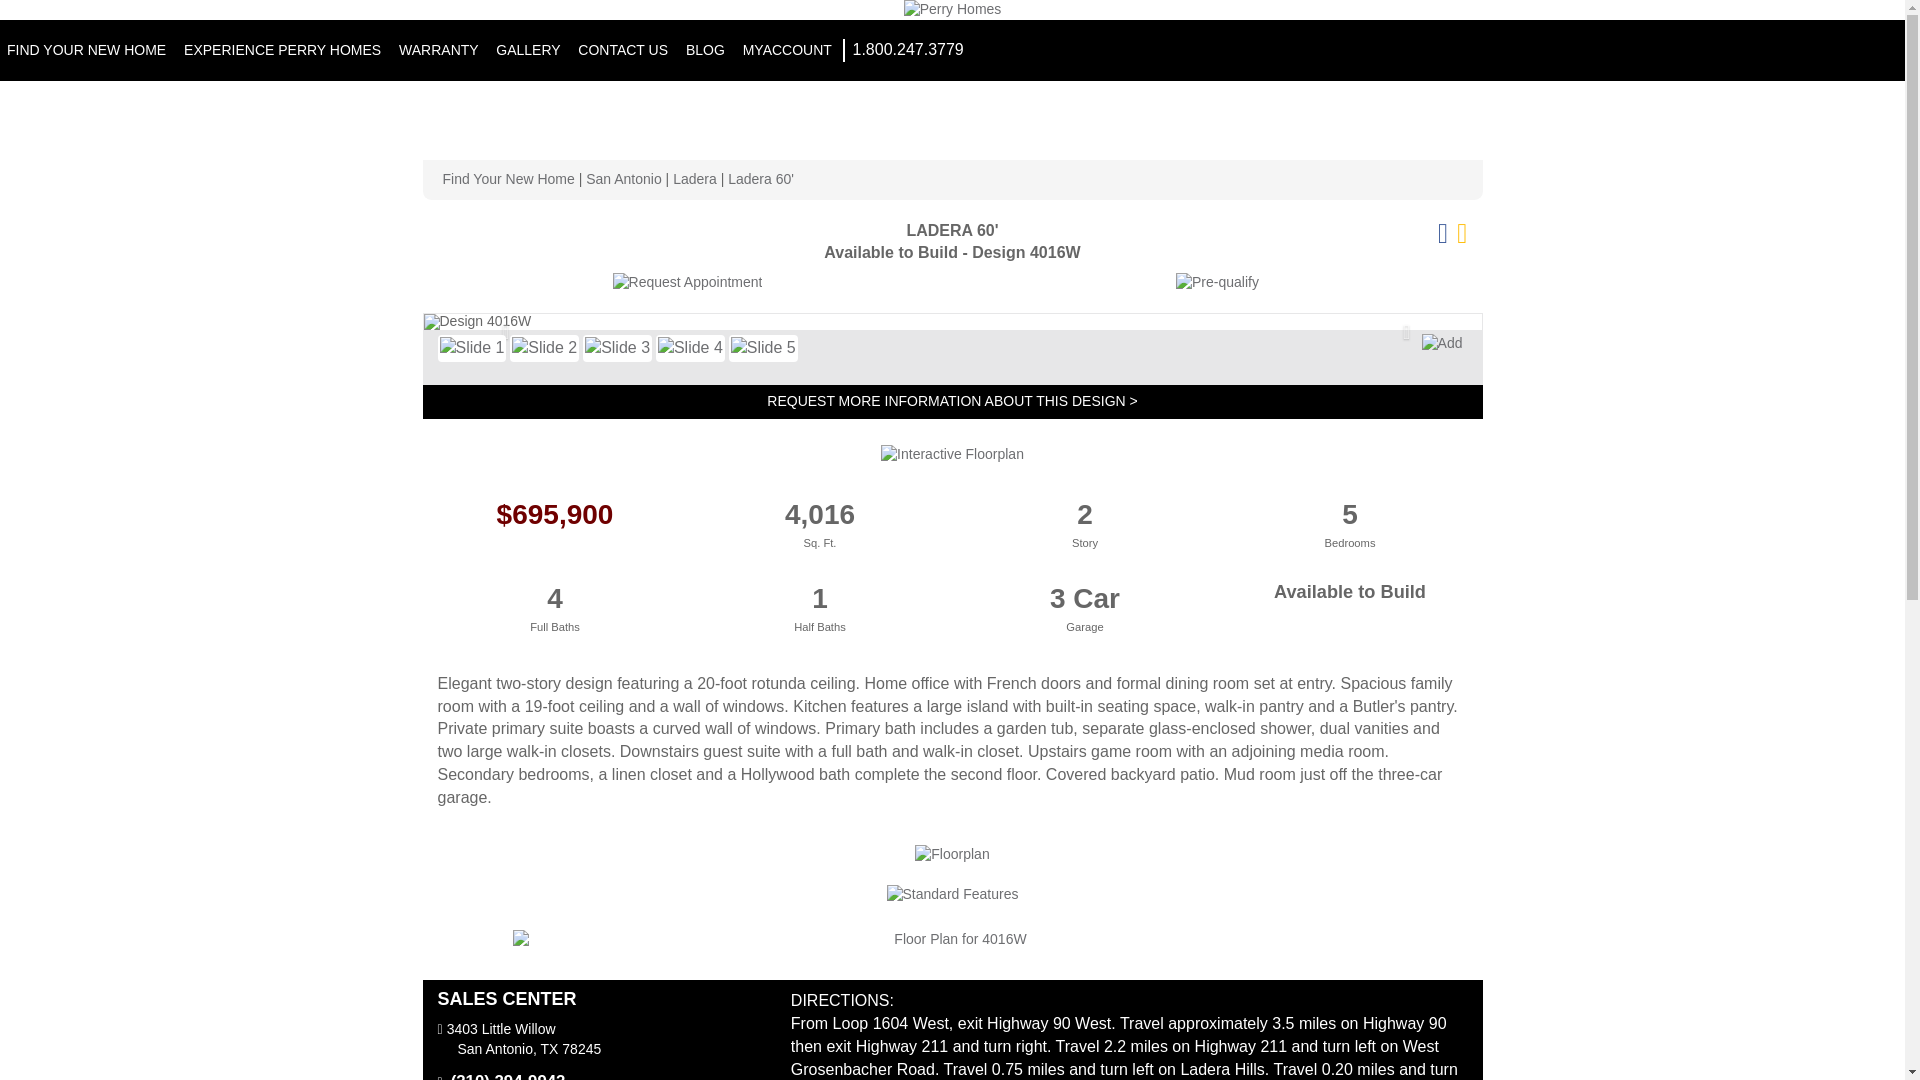 The height and width of the screenshot is (1080, 1920). What do you see at coordinates (440, 50) in the screenshot?
I see `WARRANTY ` at bounding box center [440, 50].